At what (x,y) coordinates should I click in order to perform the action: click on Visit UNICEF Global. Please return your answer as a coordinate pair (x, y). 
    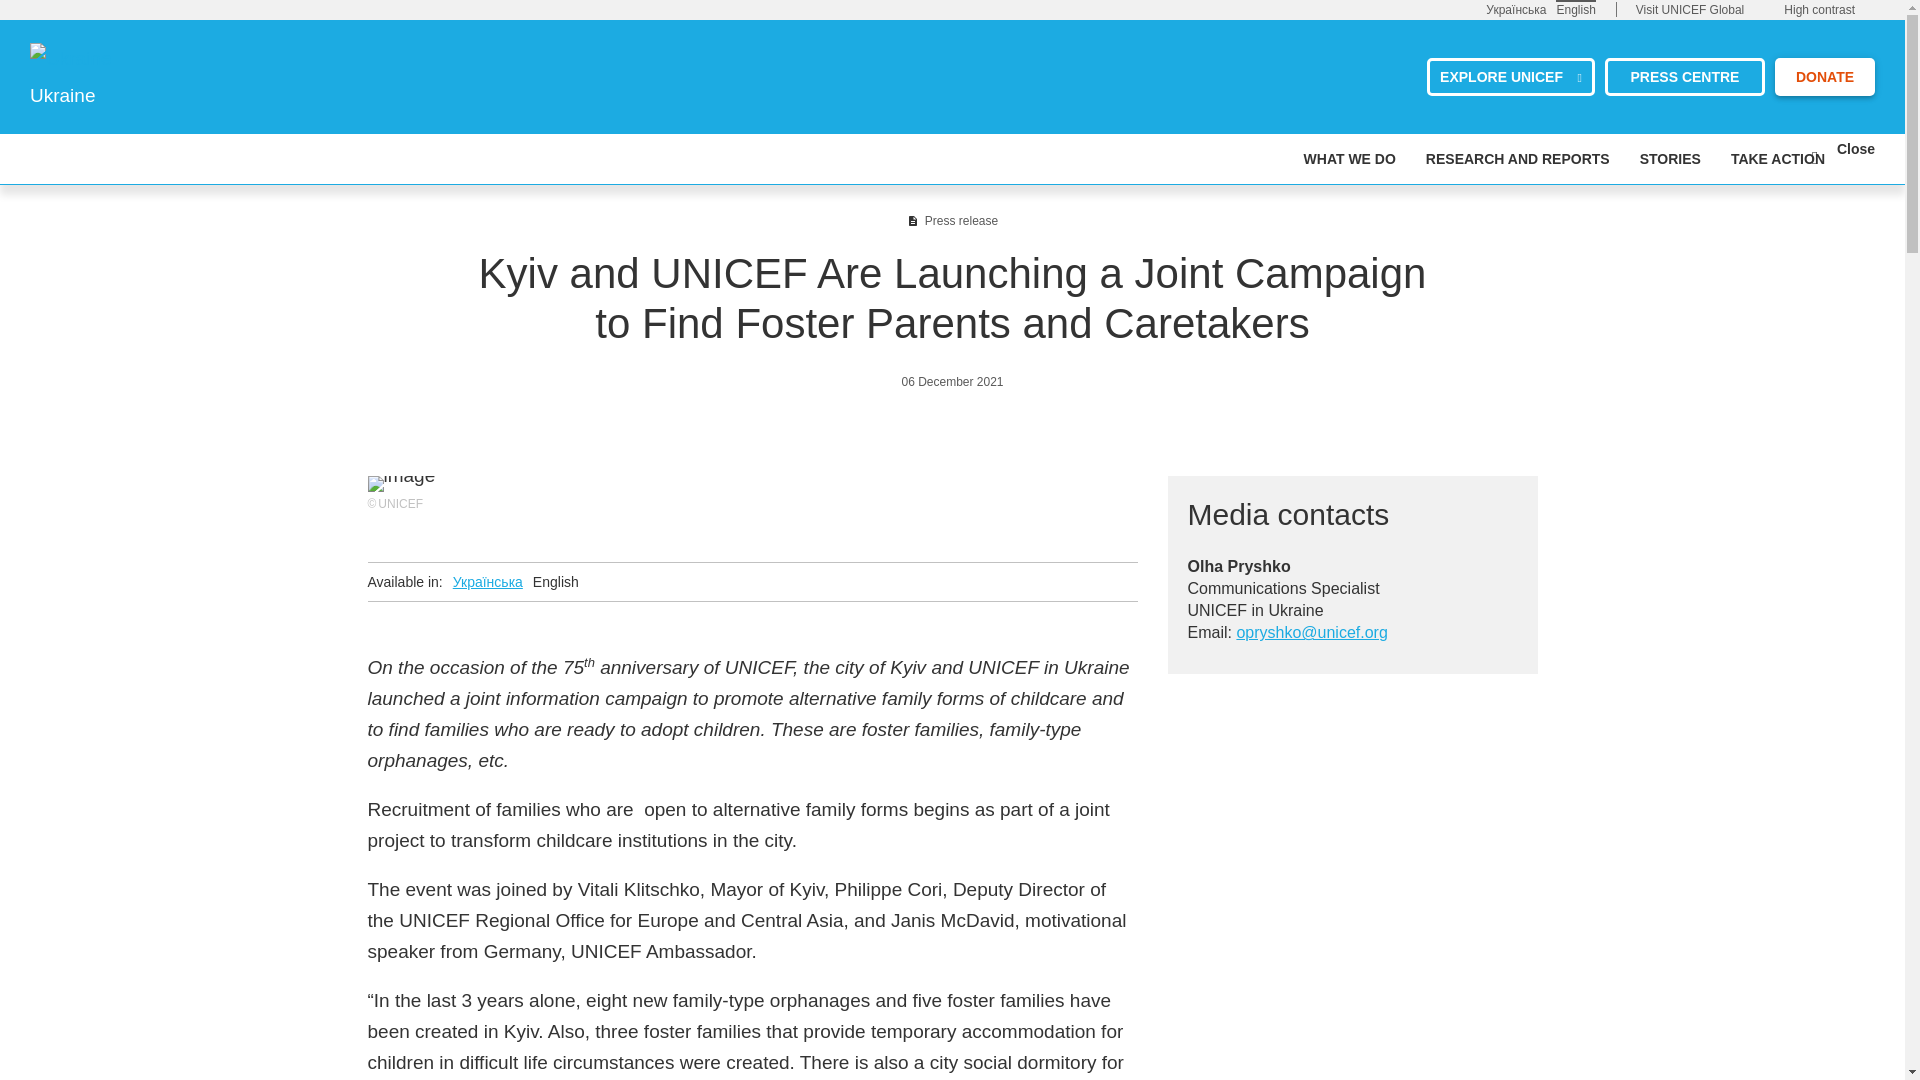
    Looking at the image, I should click on (1689, 10).